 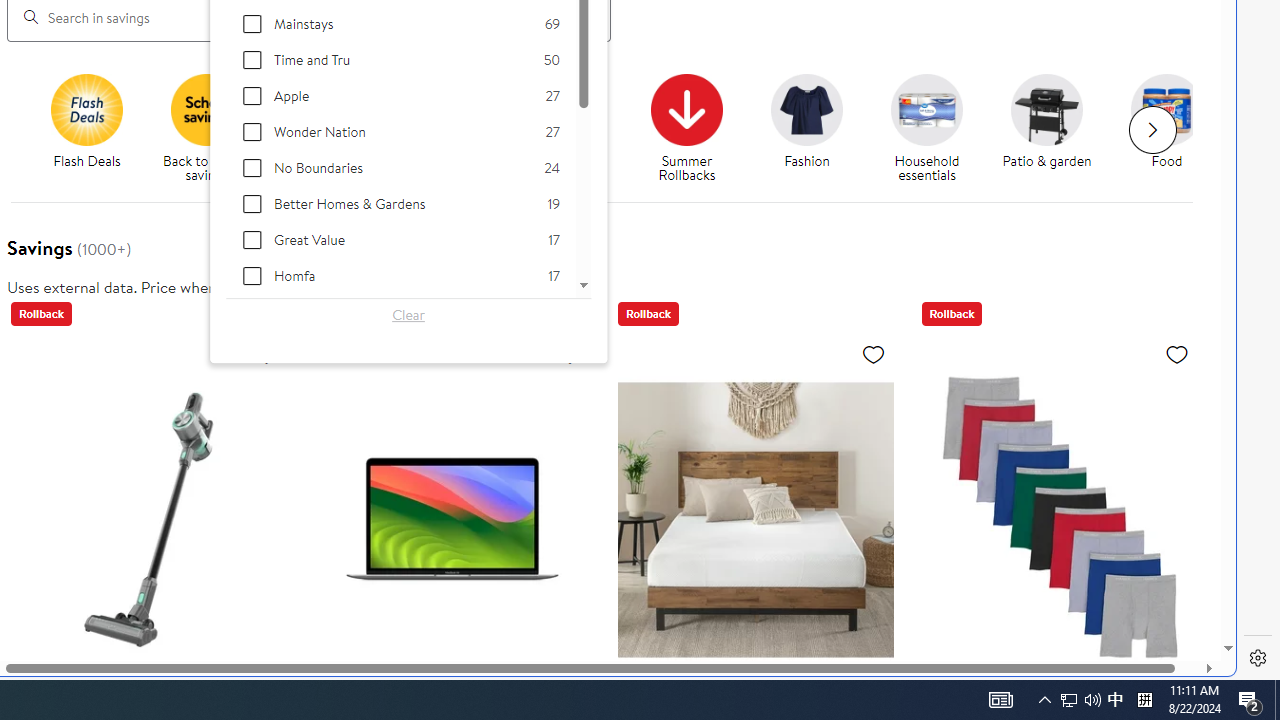 I want to click on Fashion, so click(x=806, y=109).